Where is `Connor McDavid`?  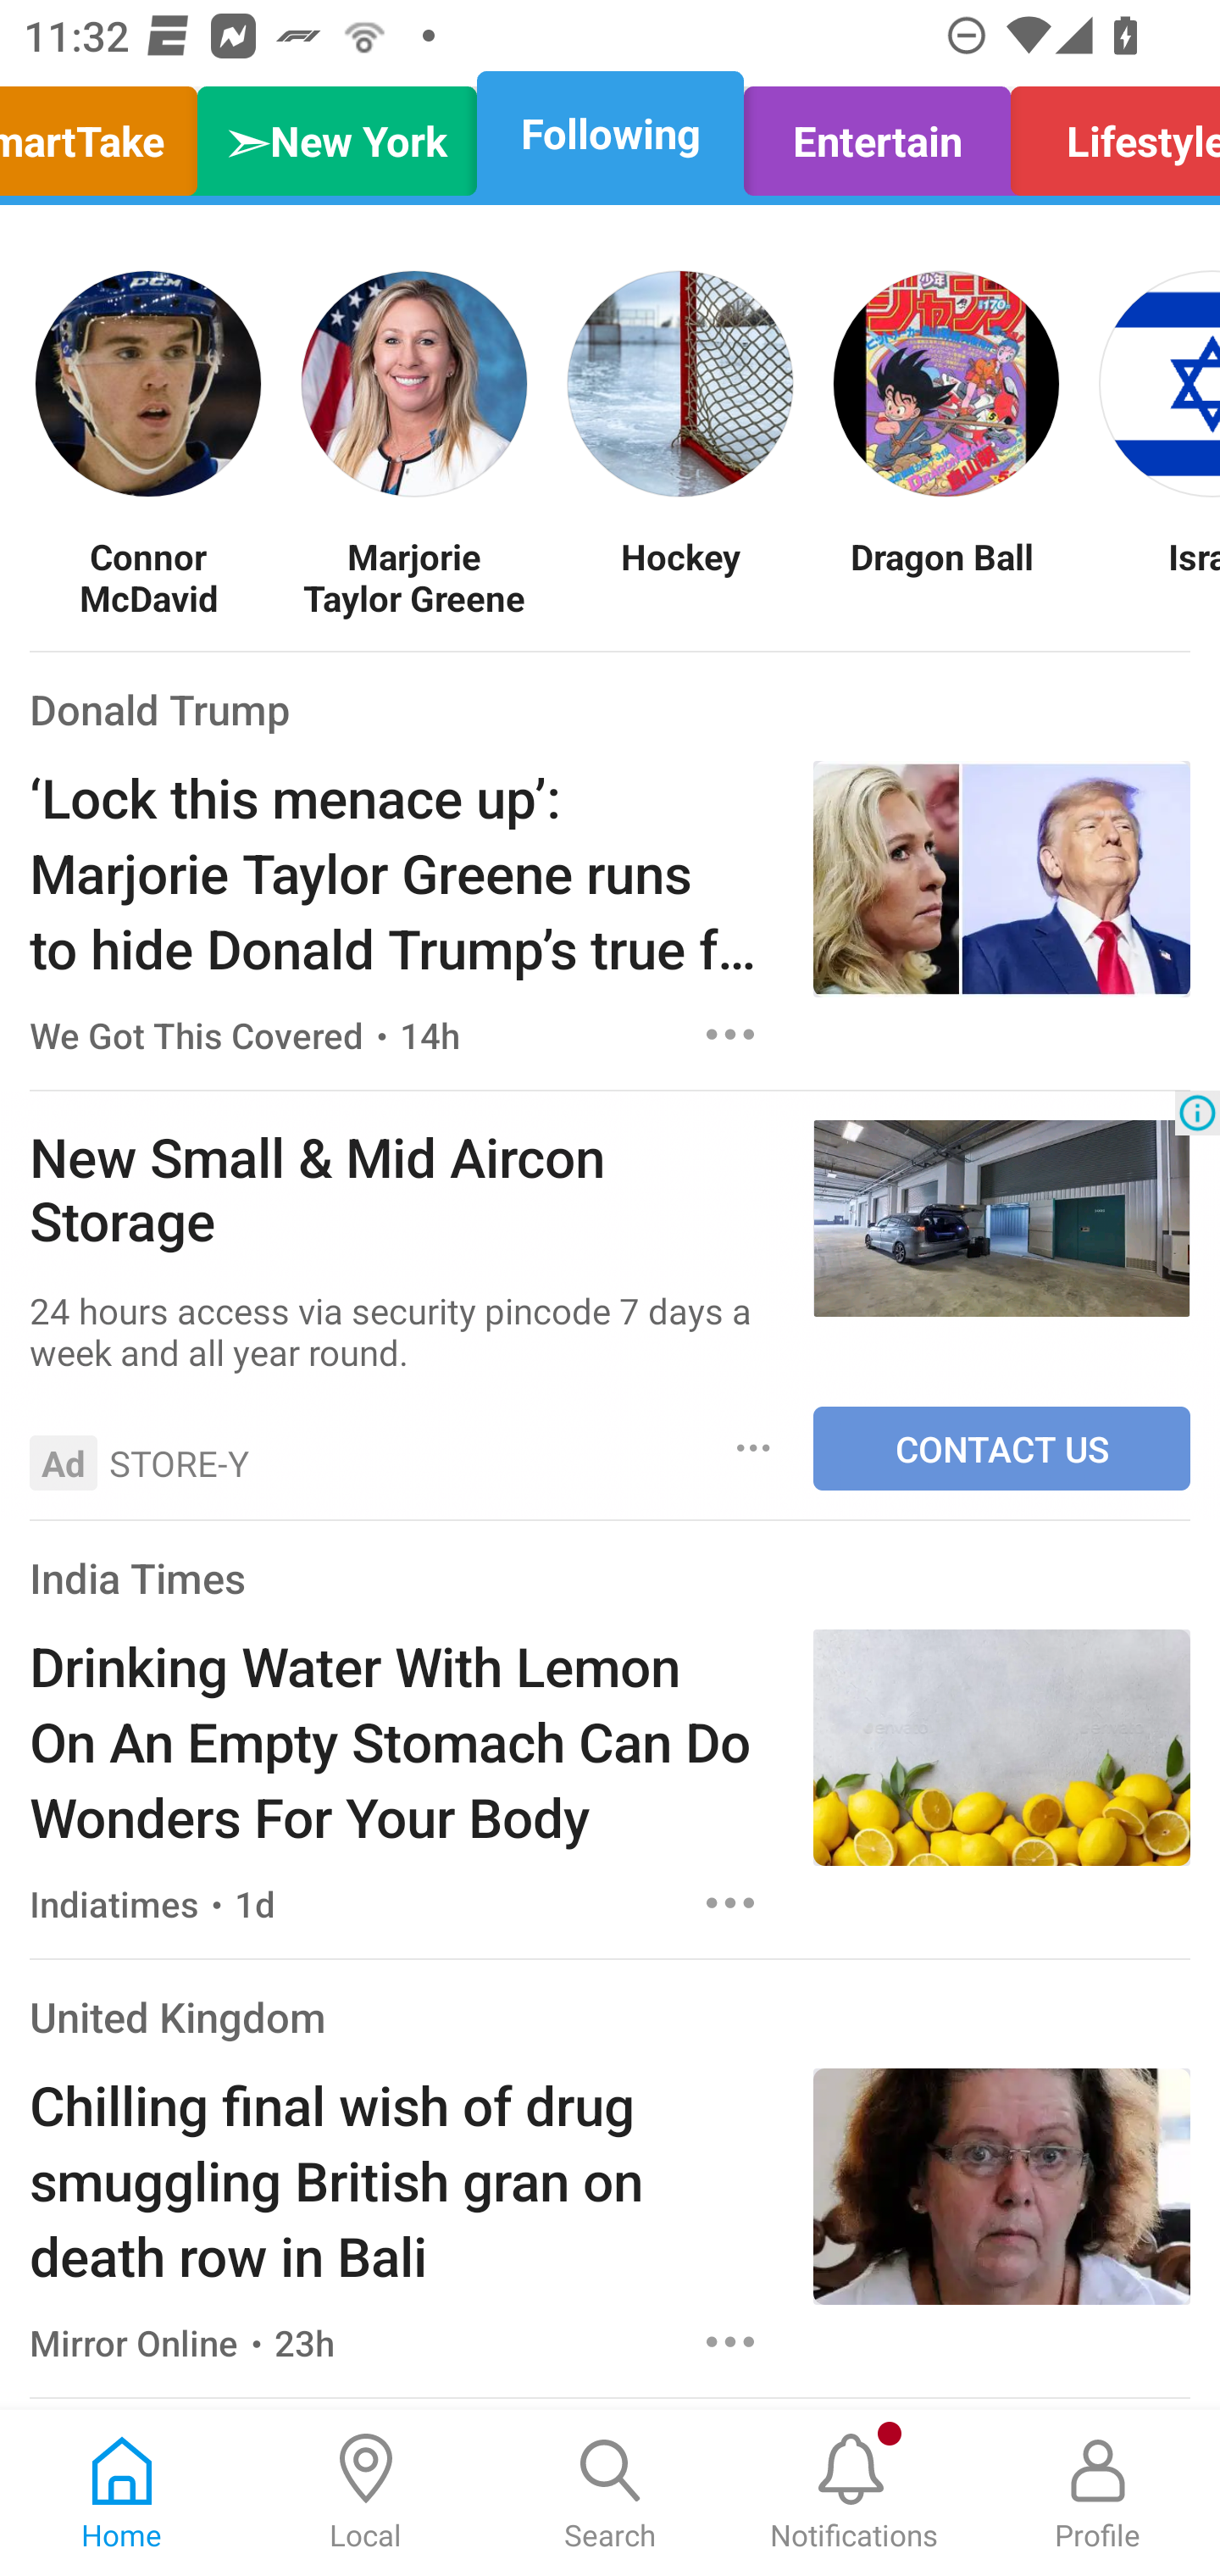
Connor McDavid is located at coordinates (147, 576).